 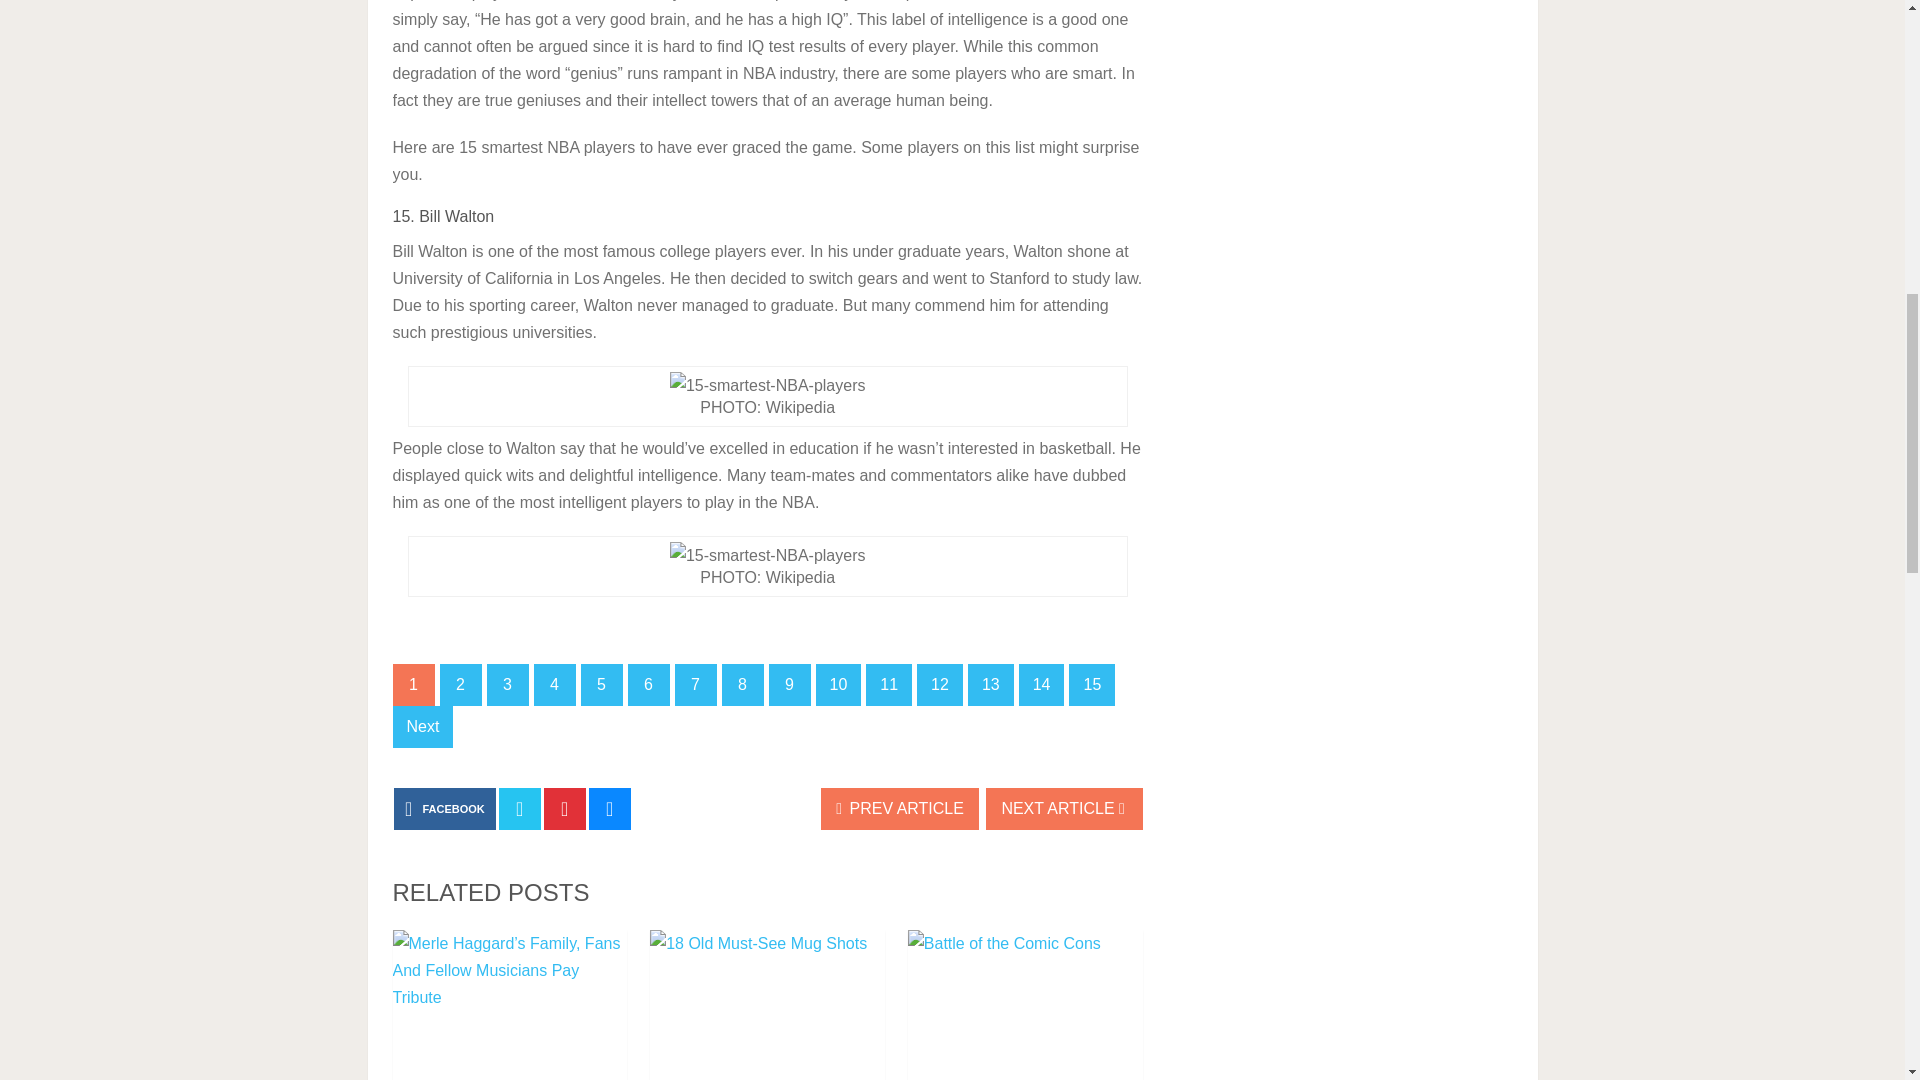 What do you see at coordinates (444, 809) in the screenshot?
I see `FACEBOOK` at bounding box center [444, 809].